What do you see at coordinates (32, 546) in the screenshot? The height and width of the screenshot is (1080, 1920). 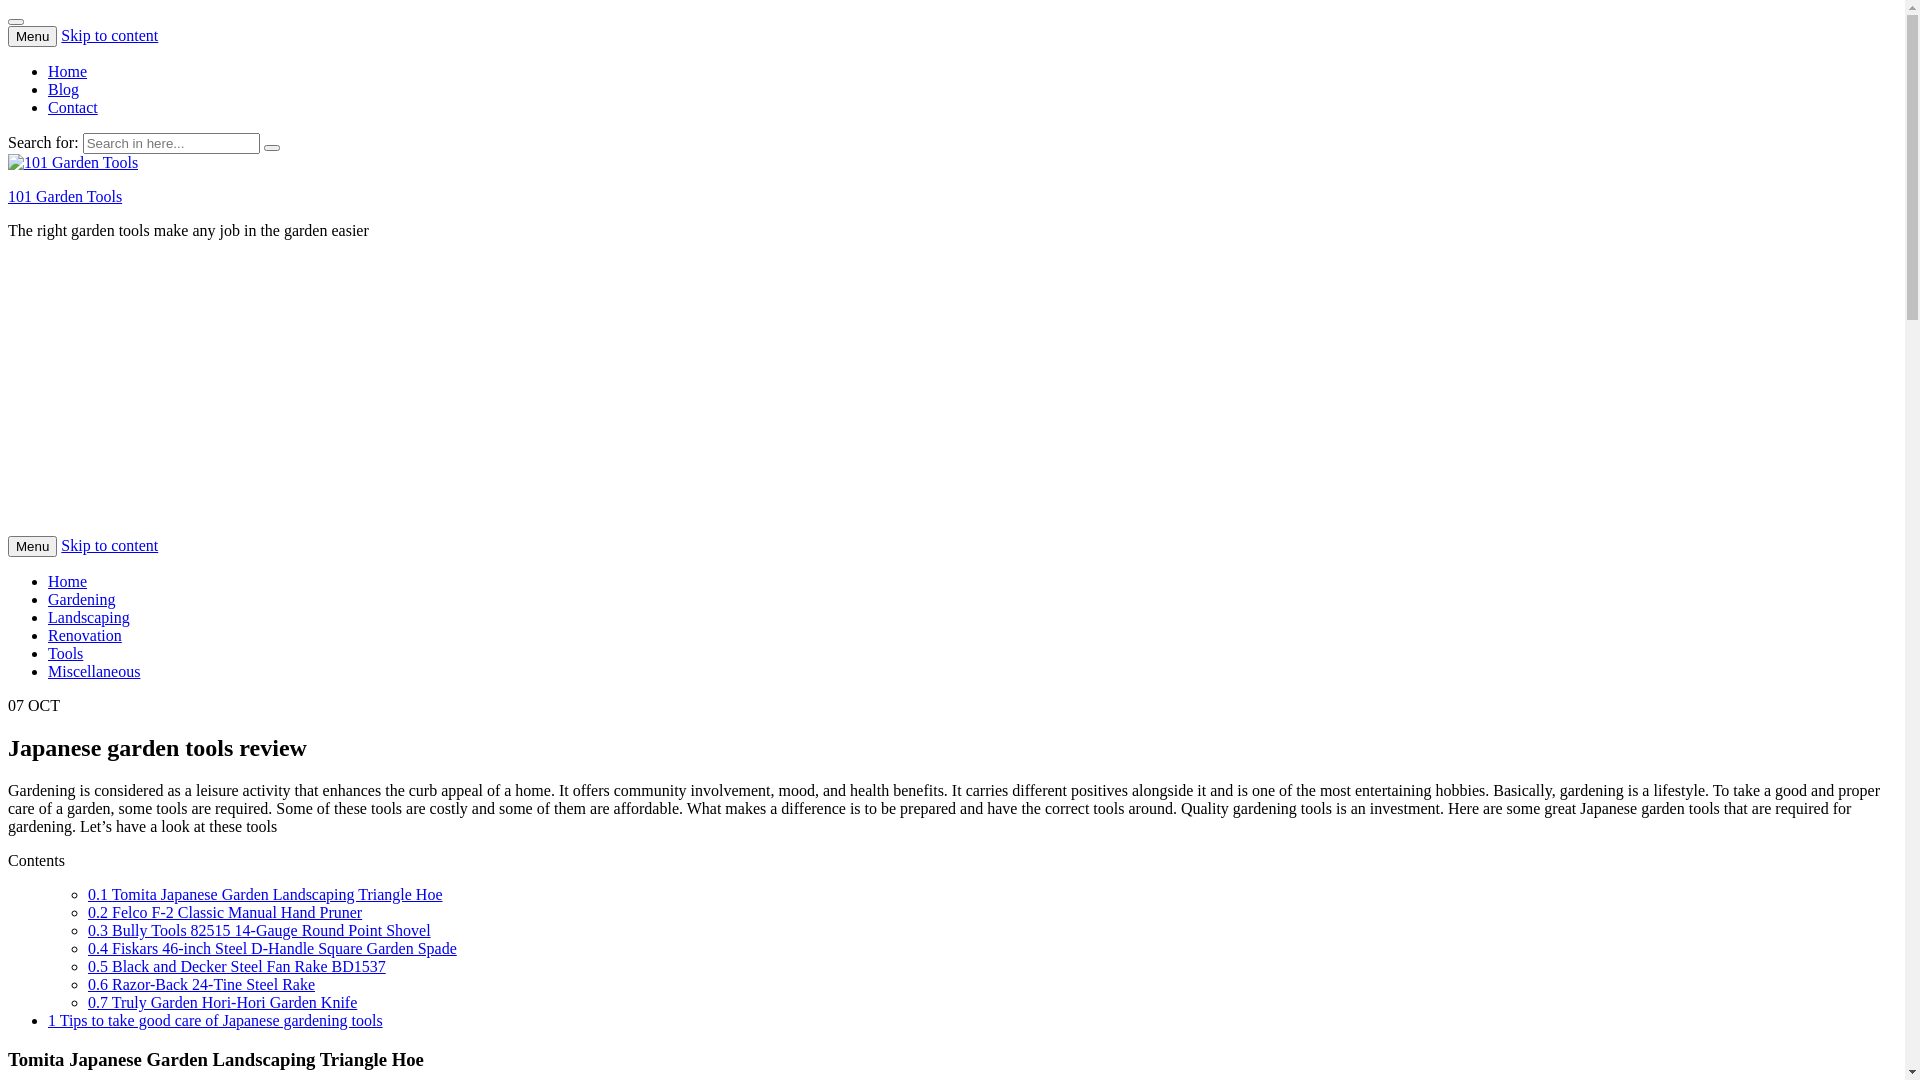 I see `Menu` at bounding box center [32, 546].